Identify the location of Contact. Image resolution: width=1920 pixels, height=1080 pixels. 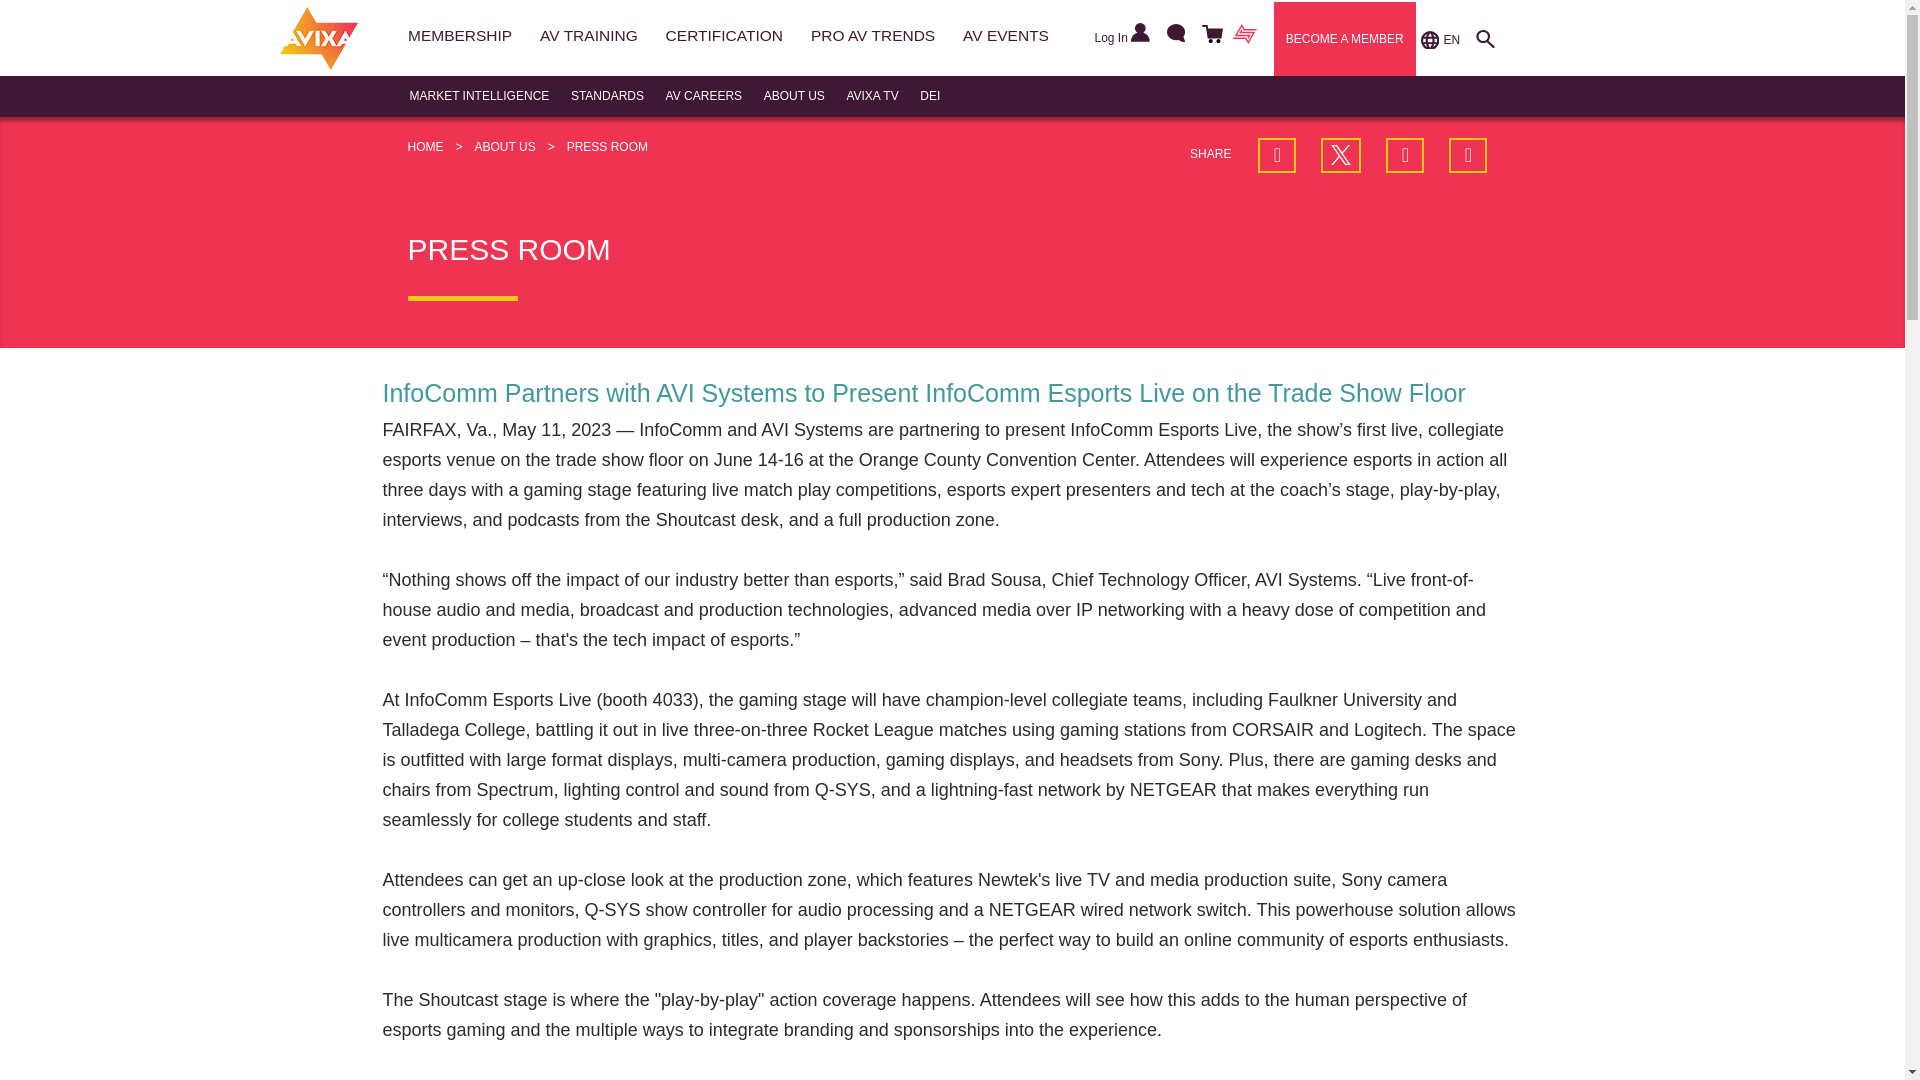
(1172, 36).